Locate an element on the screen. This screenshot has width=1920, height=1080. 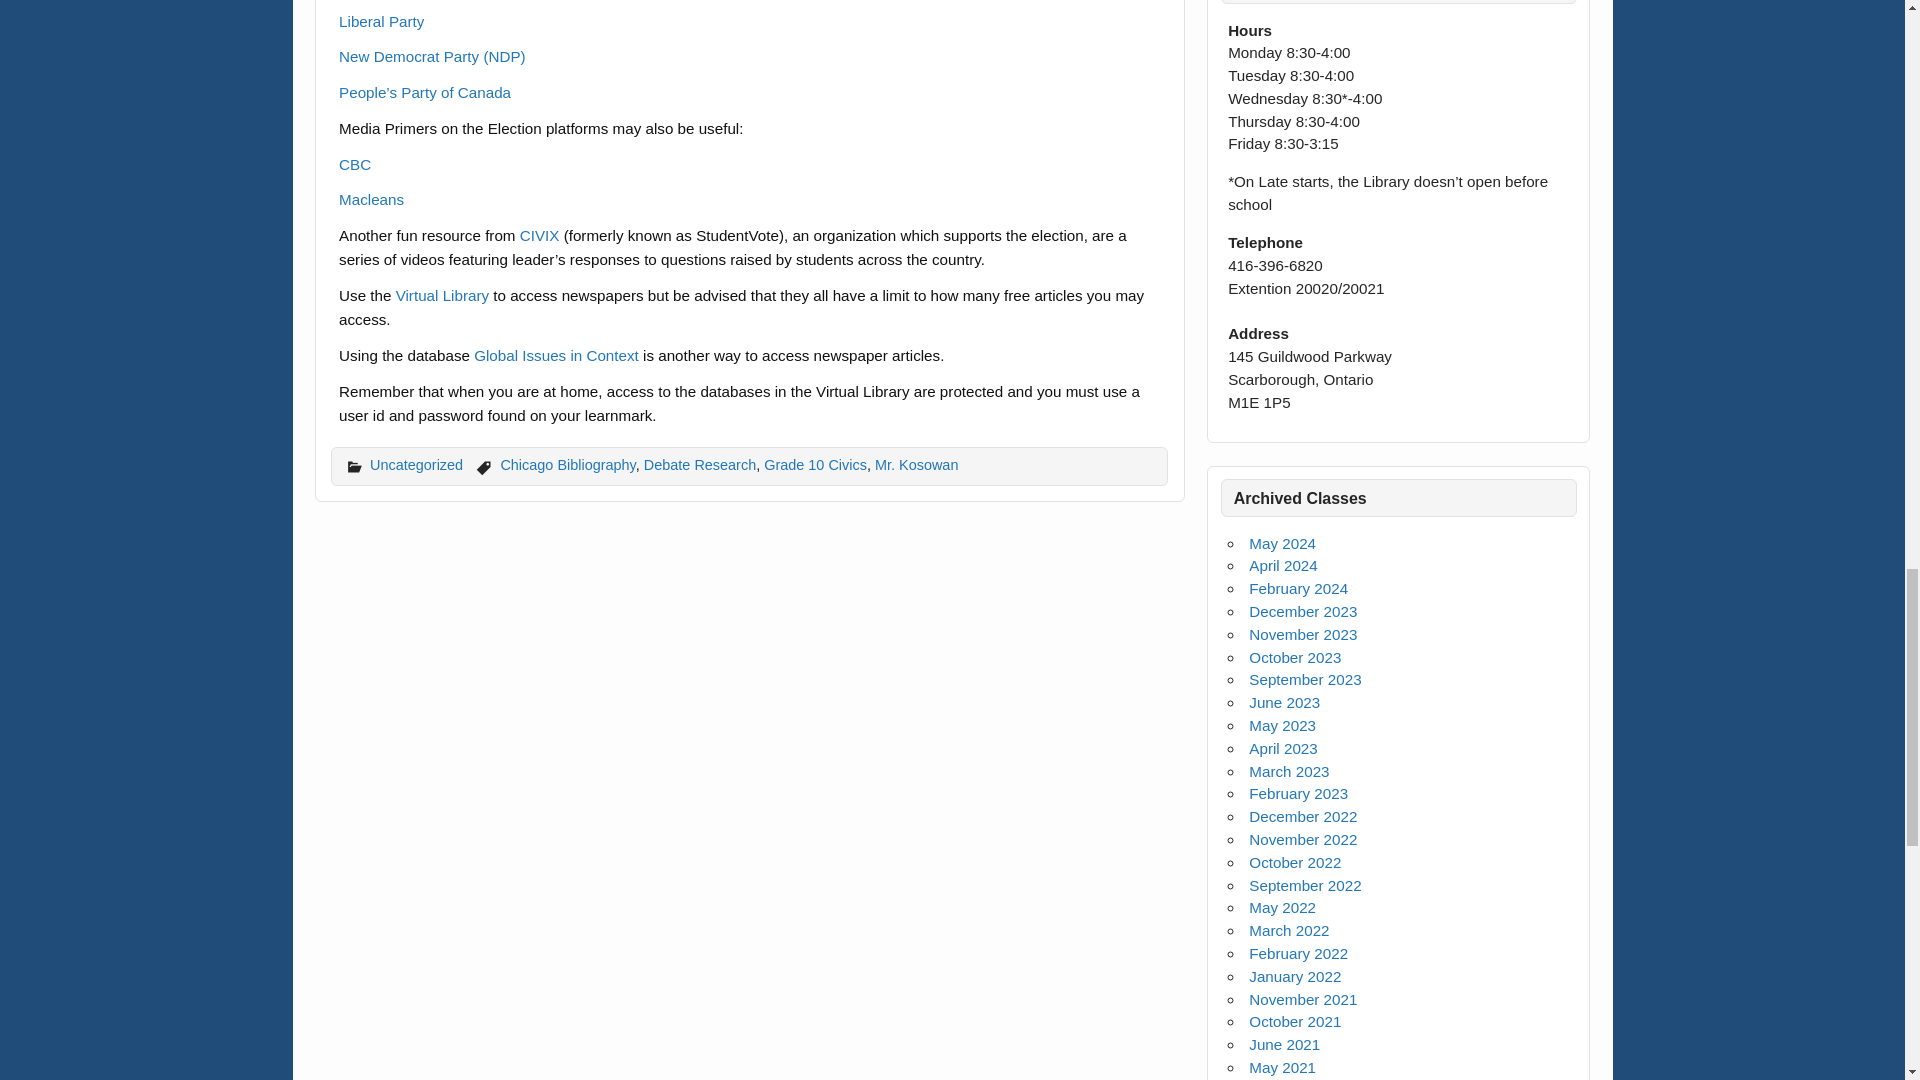
Virtual Library is located at coordinates (444, 295).